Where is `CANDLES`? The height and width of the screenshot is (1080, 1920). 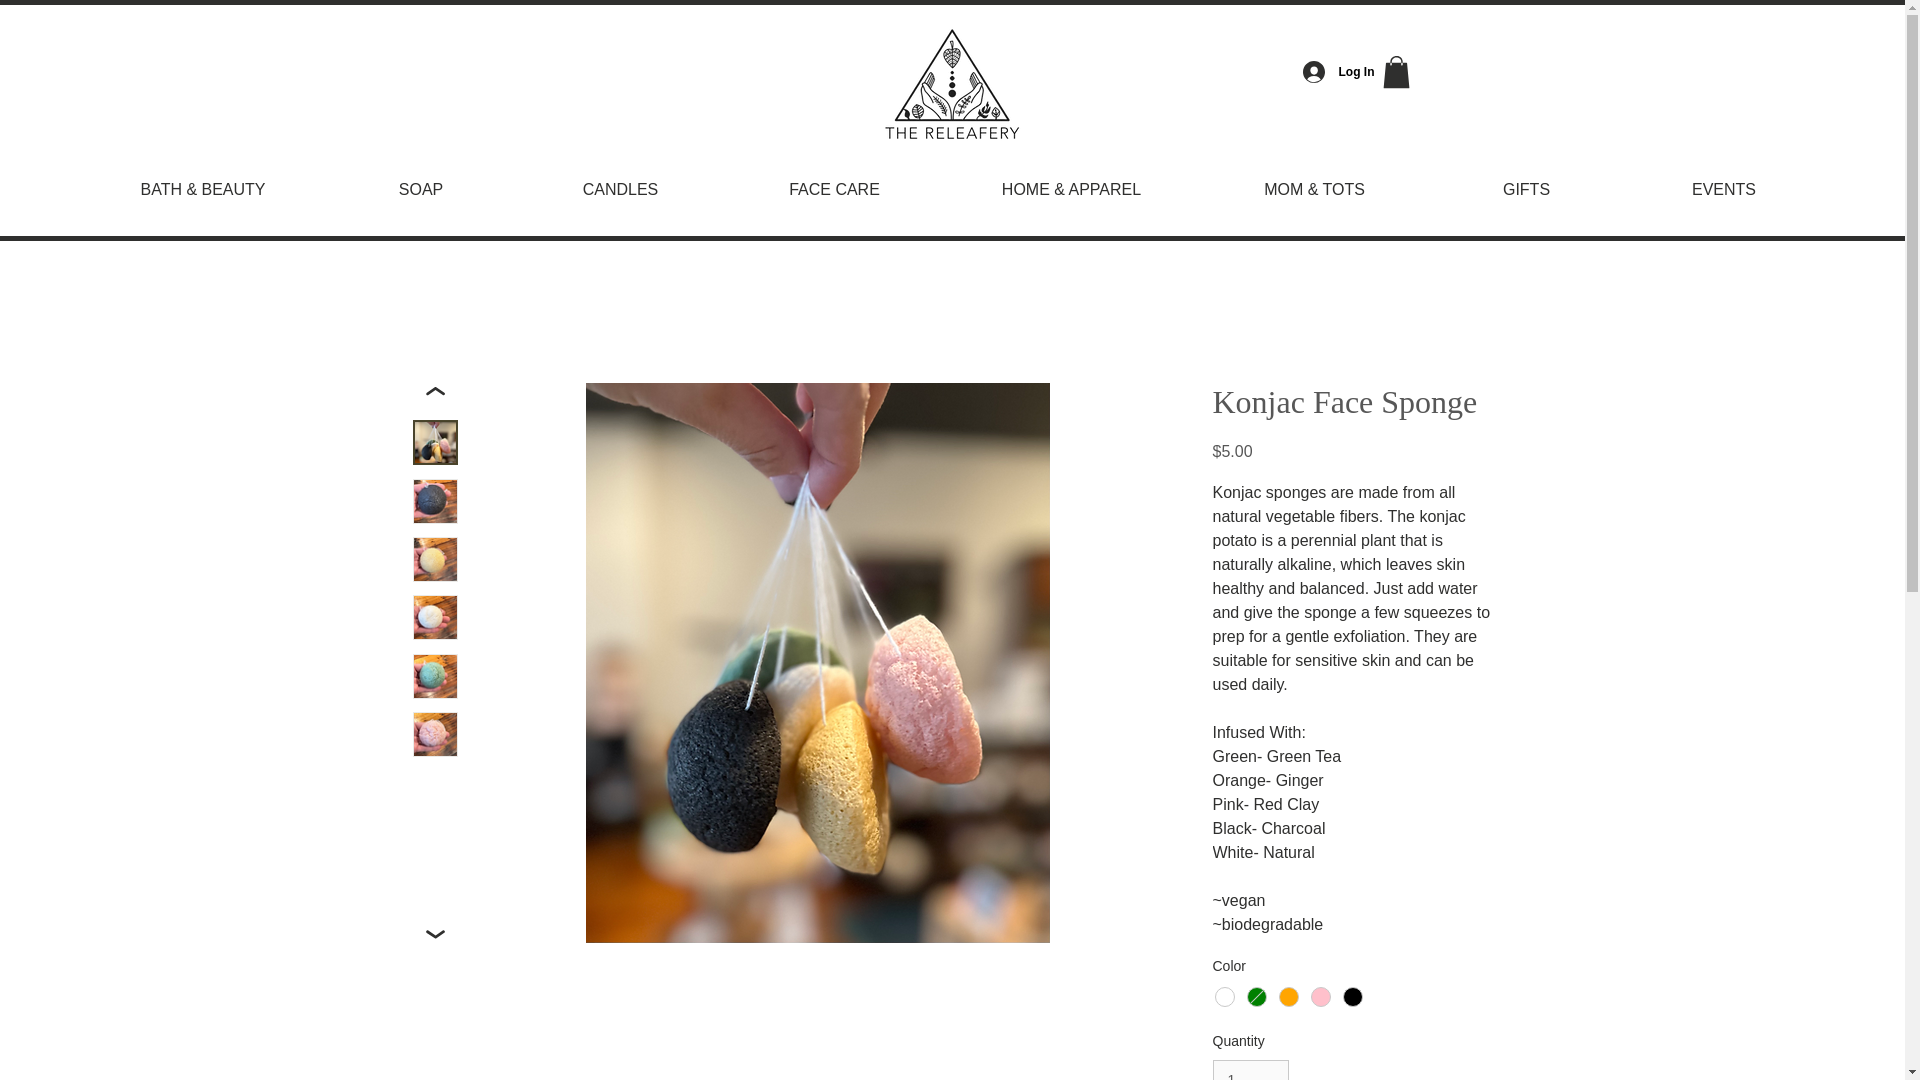 CANDLES is located at coordinates (620, 180).